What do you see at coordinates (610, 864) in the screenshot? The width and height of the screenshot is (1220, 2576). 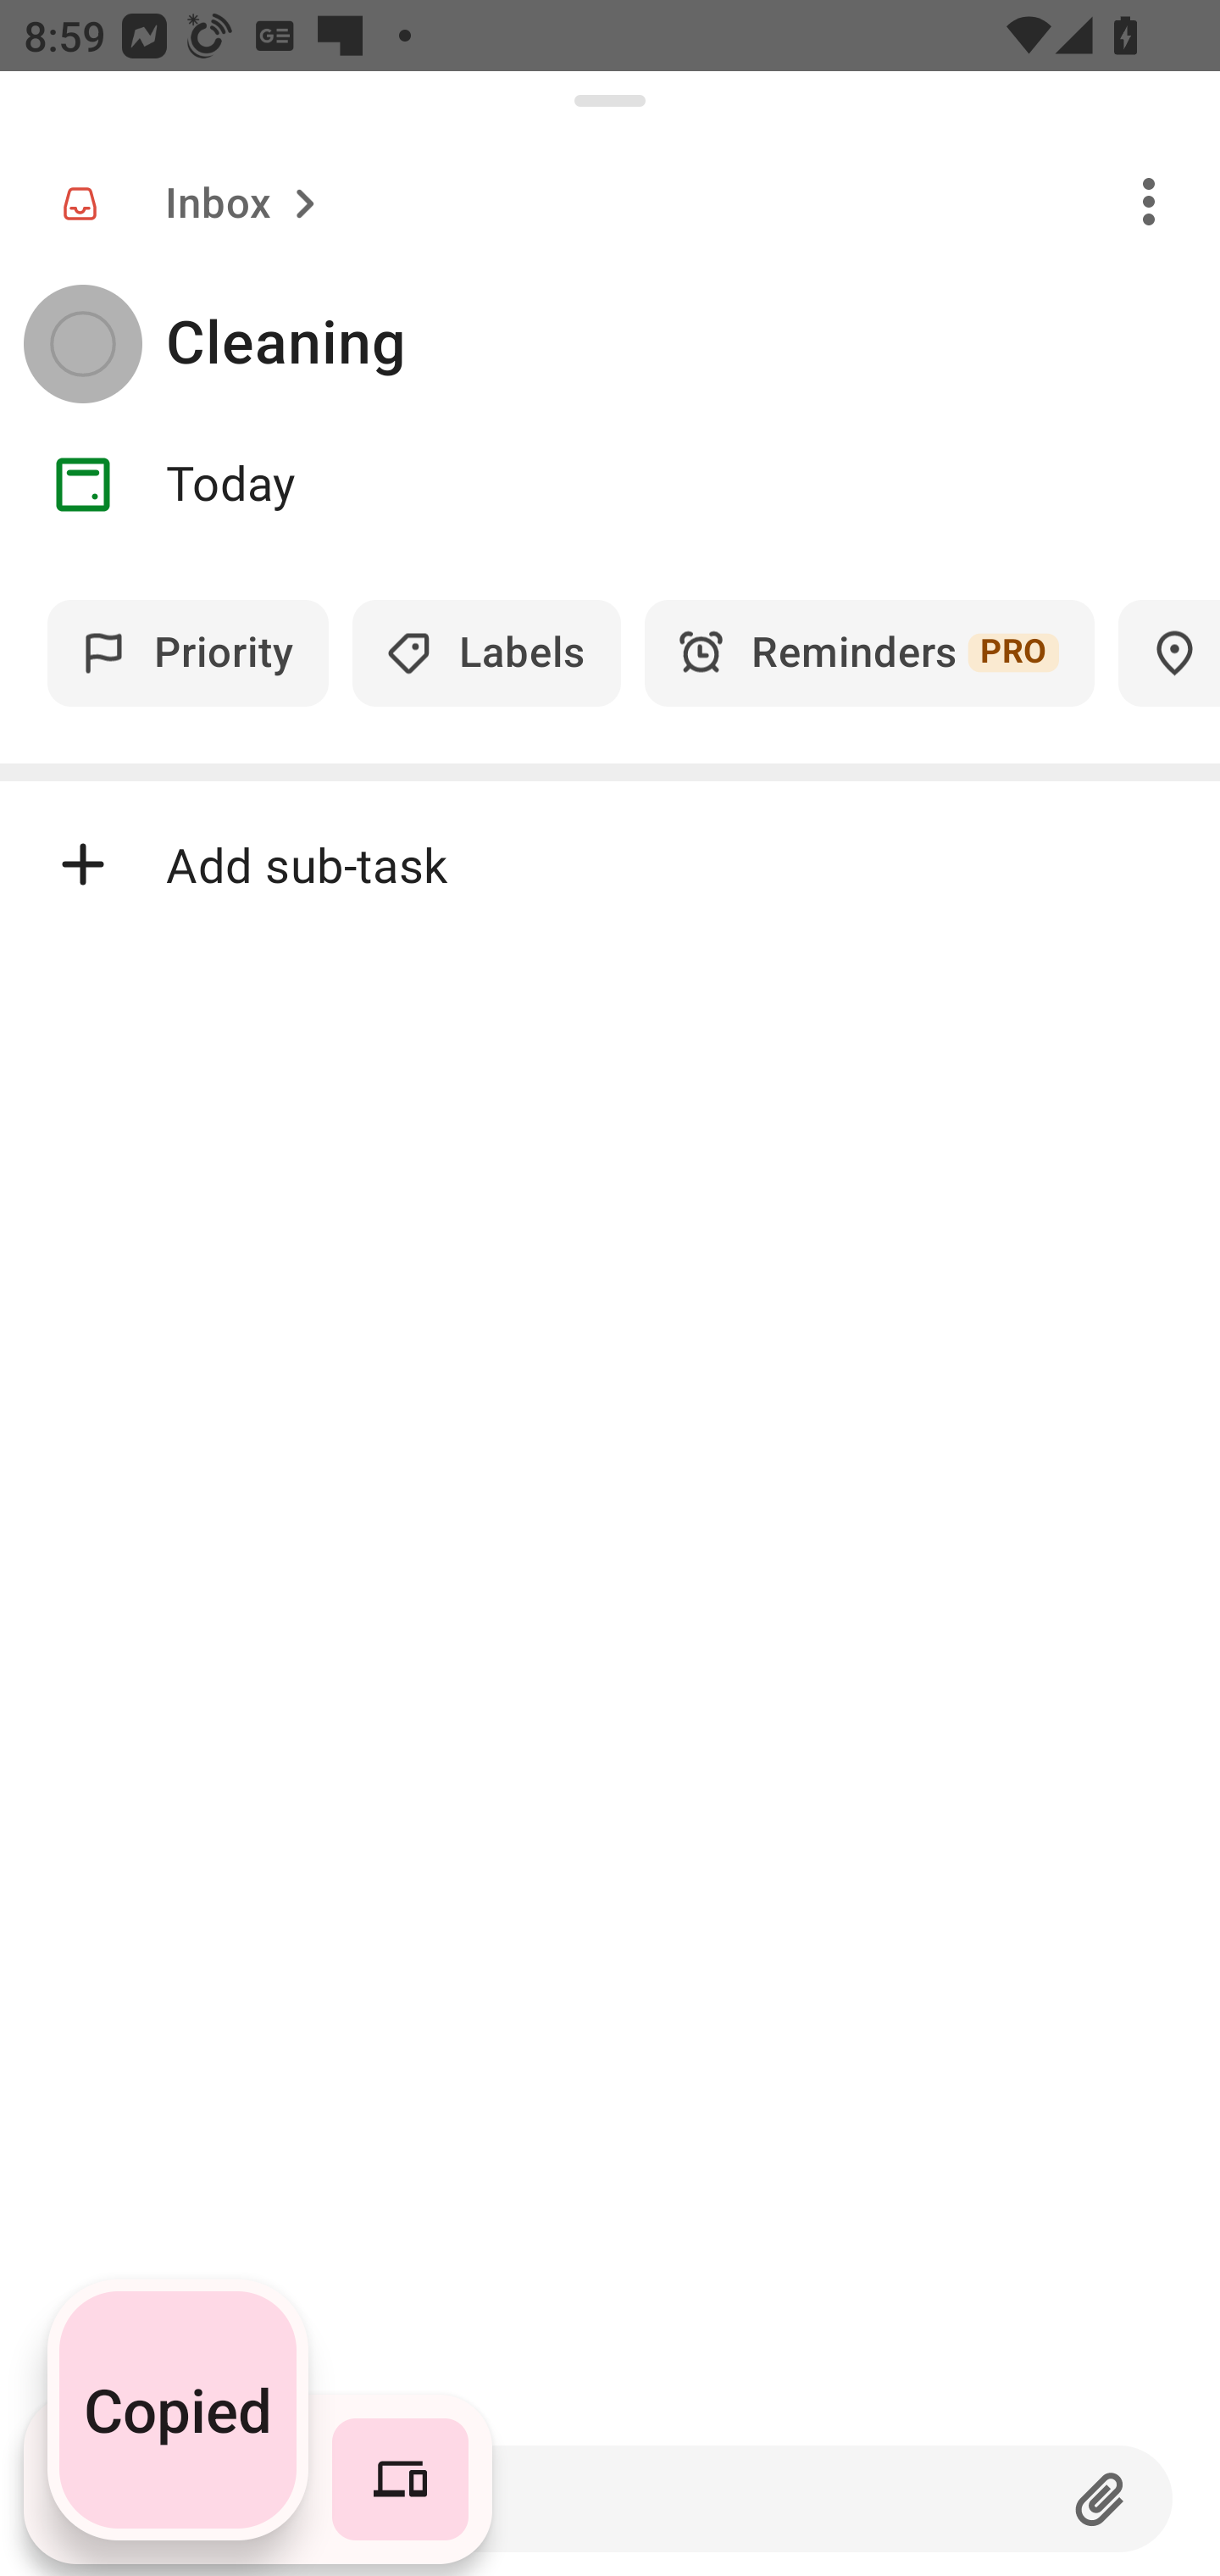 I see `Add sub-task` at bounding box center [610, 864].